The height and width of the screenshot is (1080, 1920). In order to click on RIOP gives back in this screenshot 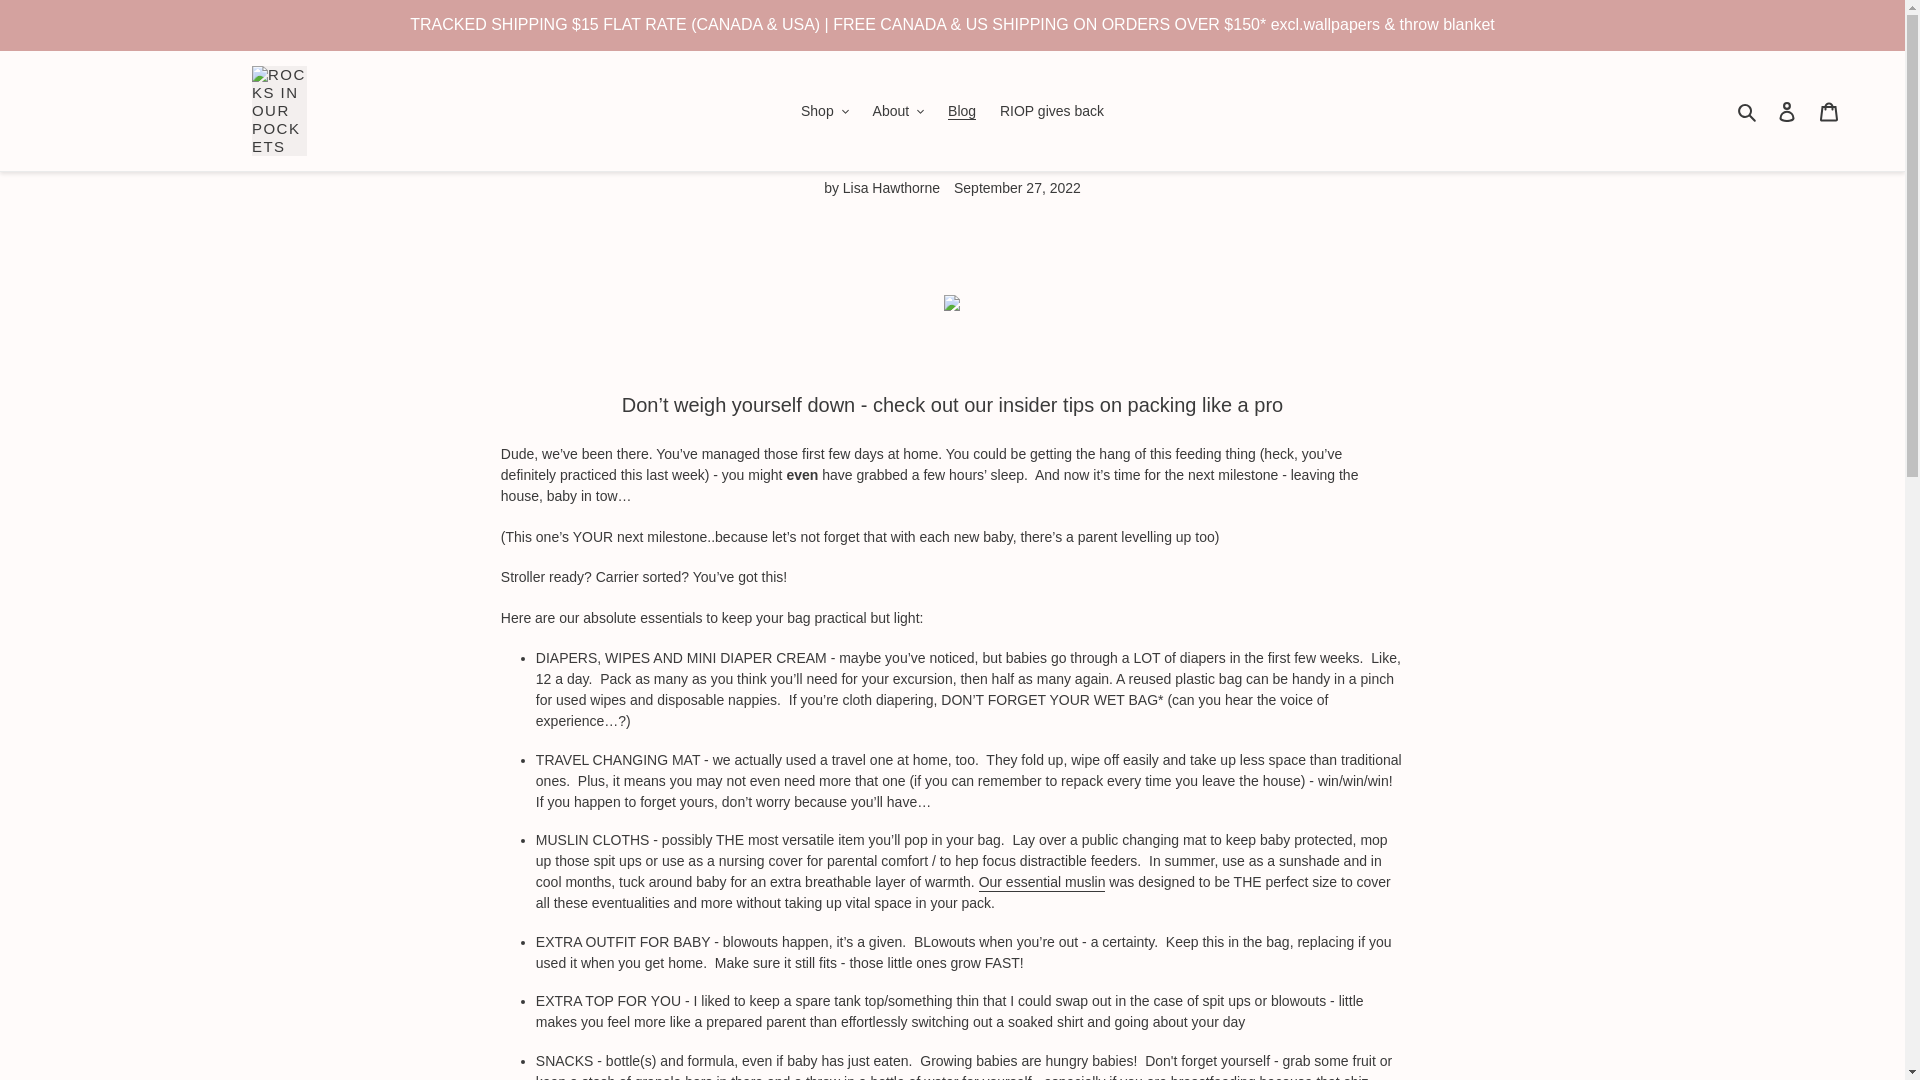, I will do `click(1052, 112)`.